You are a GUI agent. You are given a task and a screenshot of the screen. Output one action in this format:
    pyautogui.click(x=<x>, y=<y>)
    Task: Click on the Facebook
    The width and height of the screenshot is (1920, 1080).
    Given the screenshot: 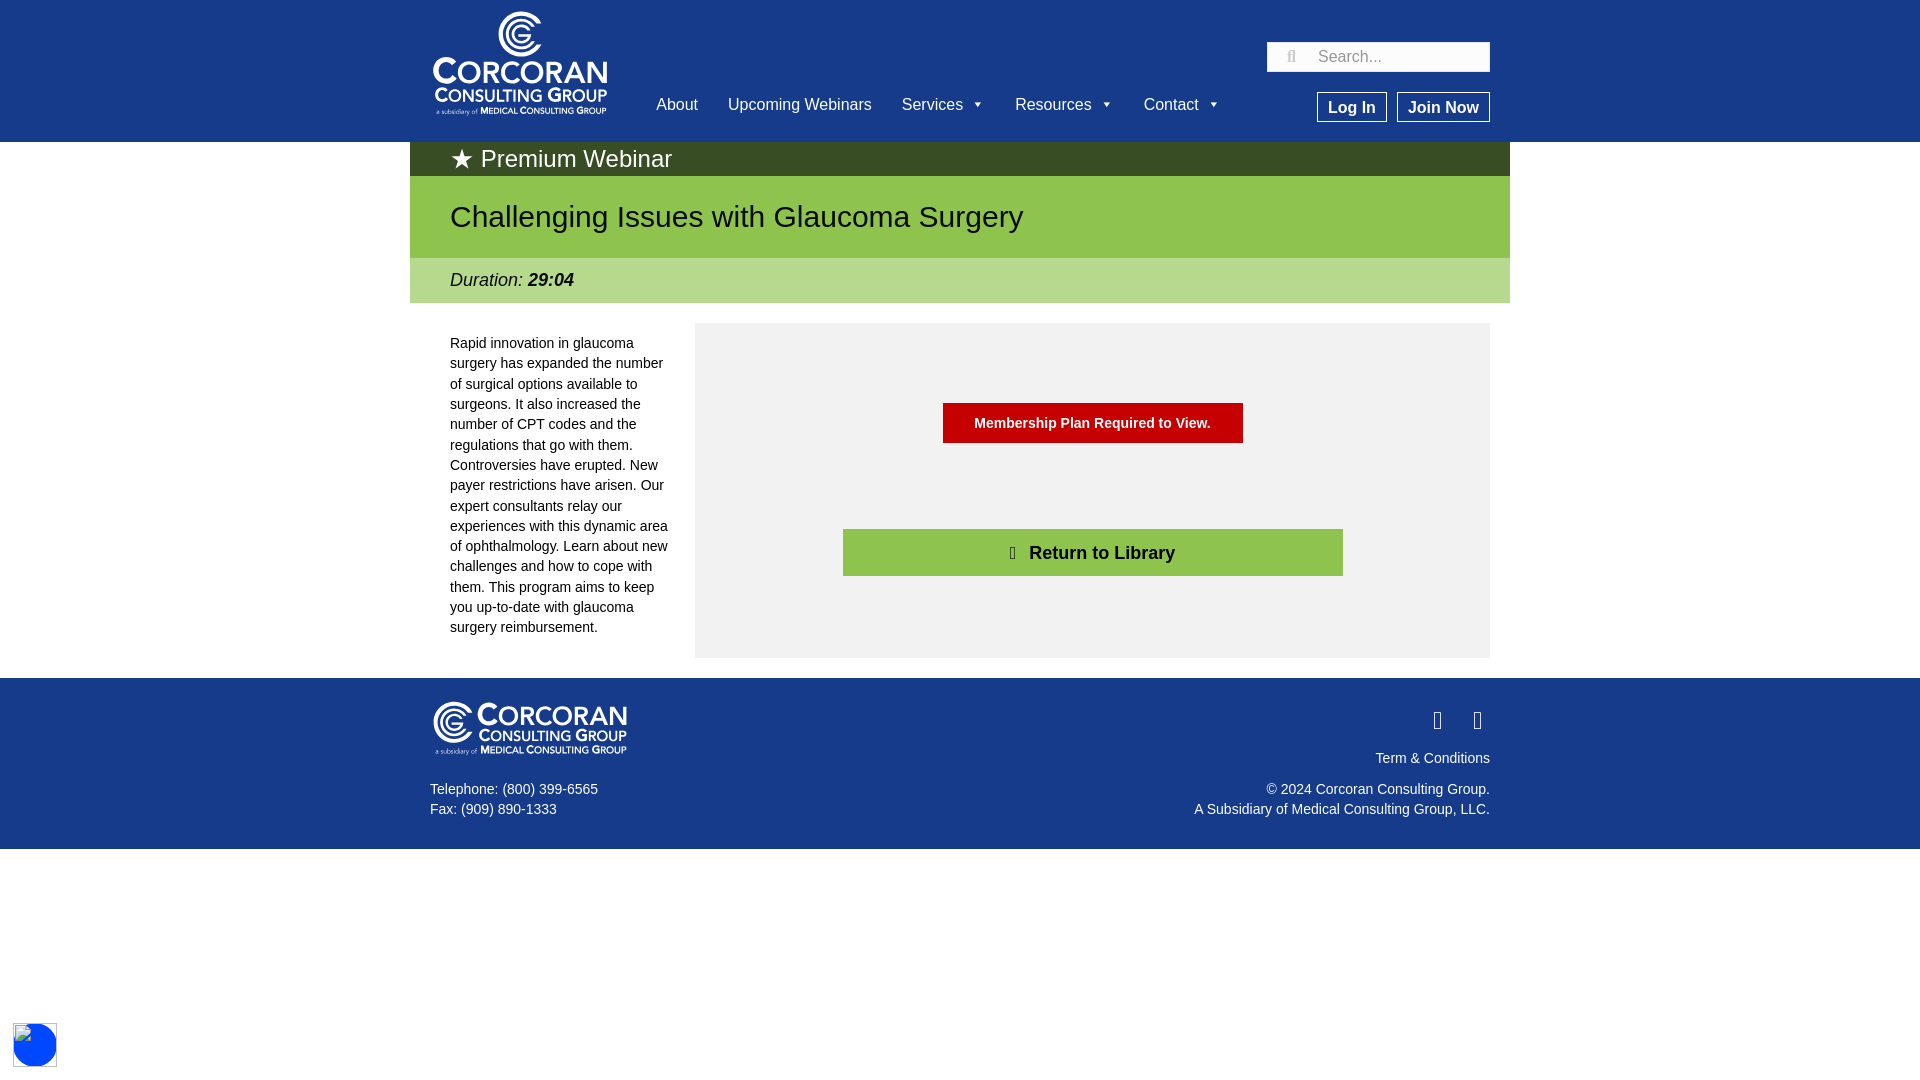 What is the action you would take?
    pyautogui.click(x=1436, y=720)
    